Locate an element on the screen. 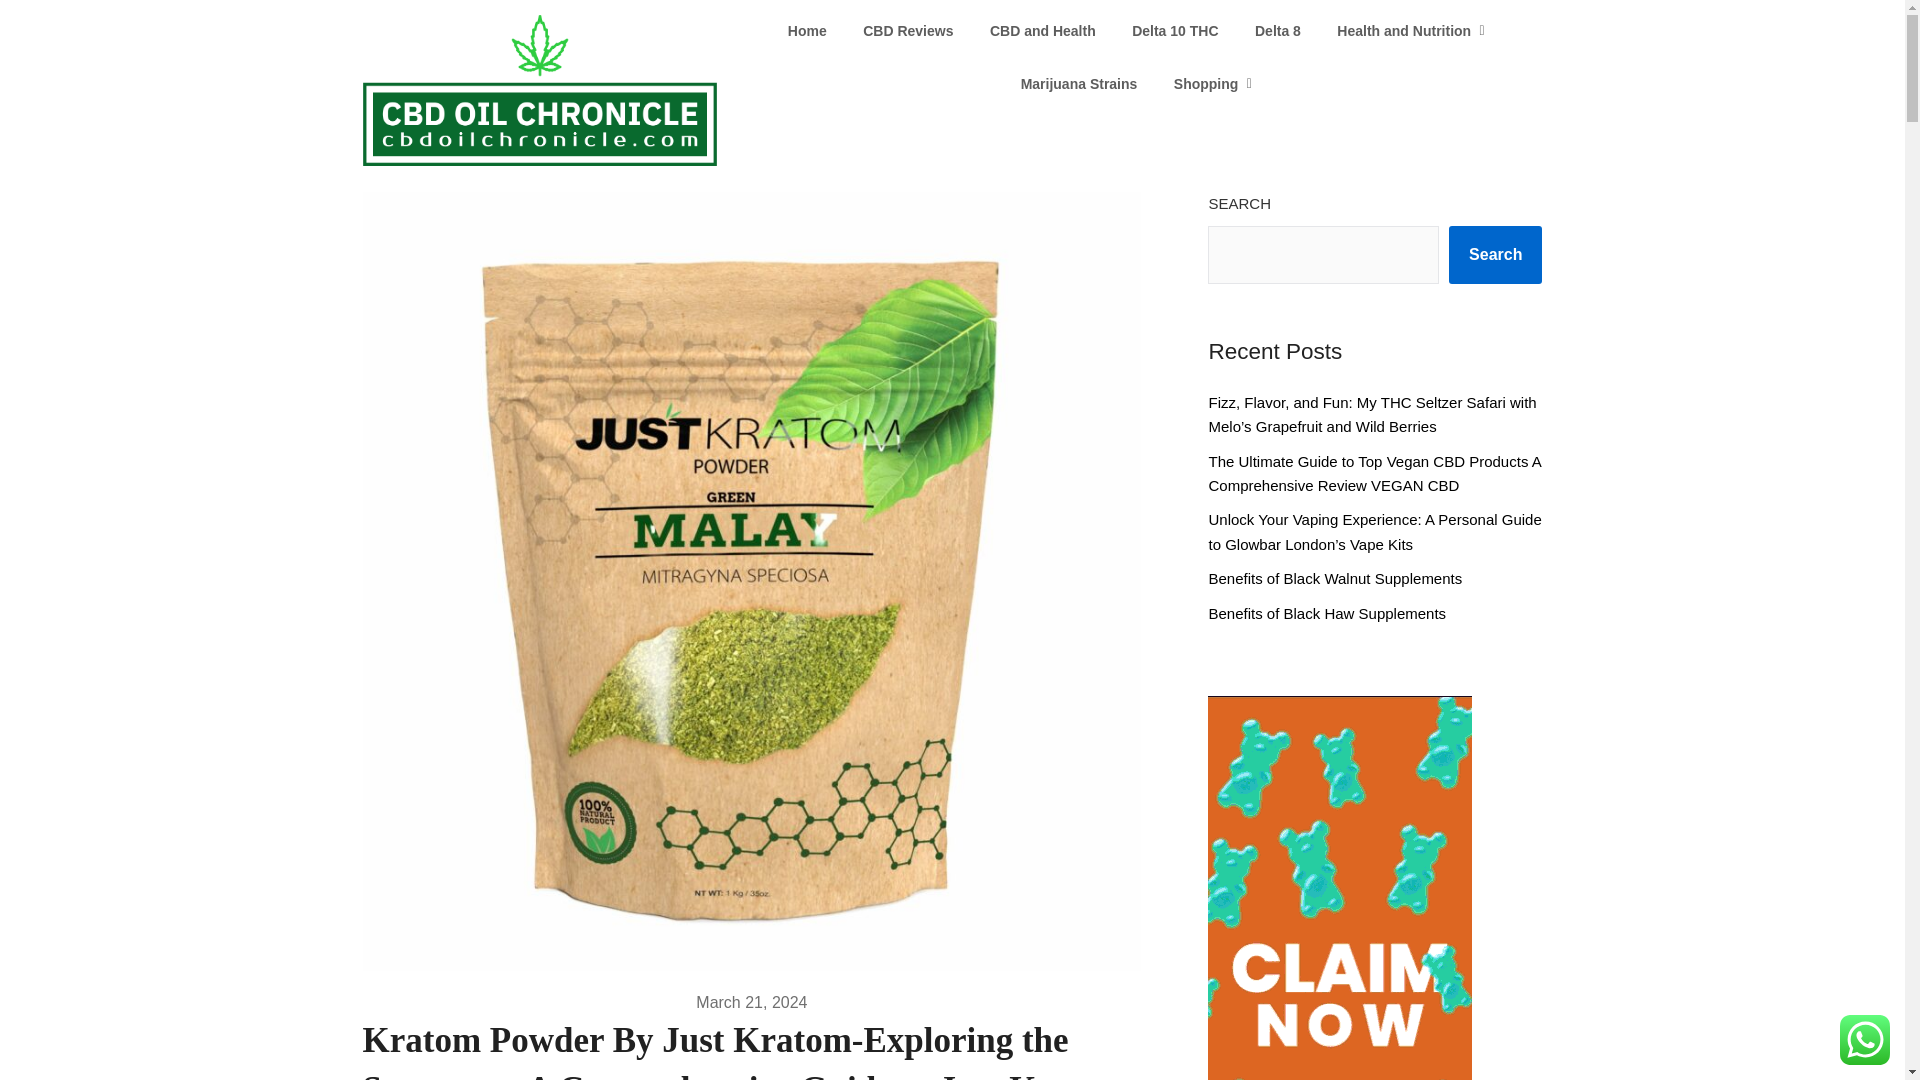  Marijuana Strains is located at coordinates (1078, 84).